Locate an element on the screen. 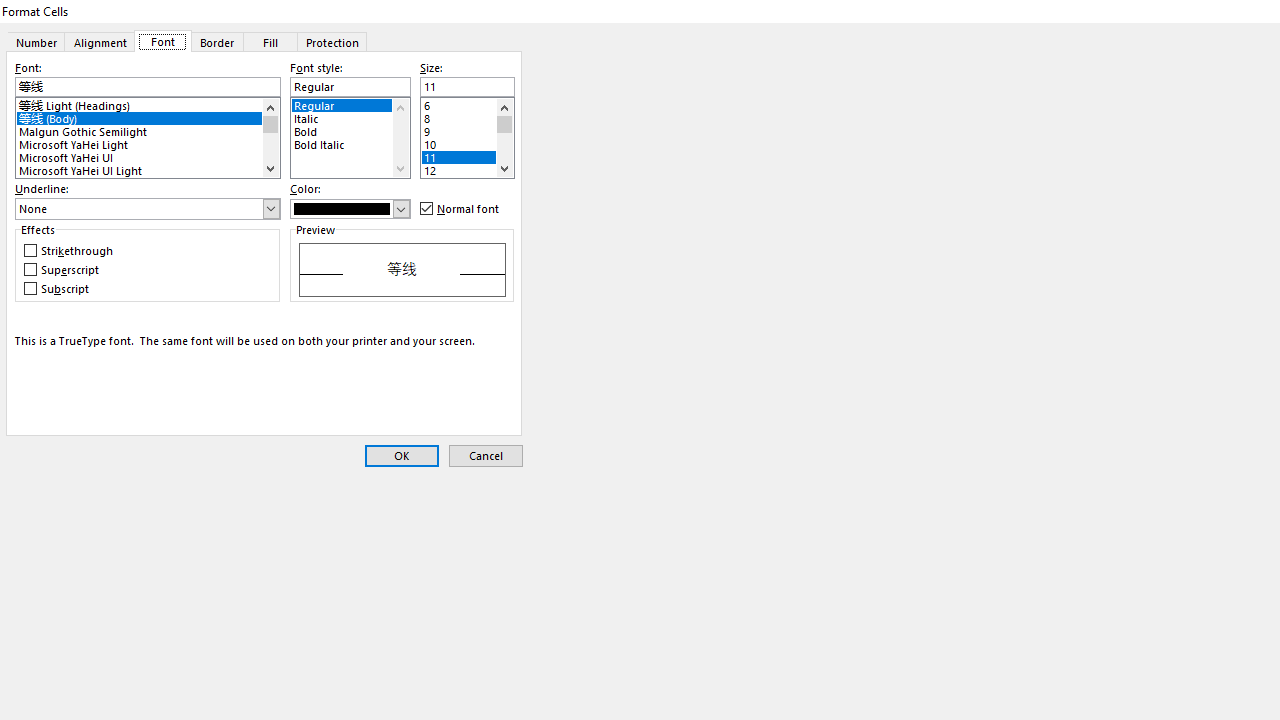  Microsoft YaHei Light is located at coordinates (148, 142).